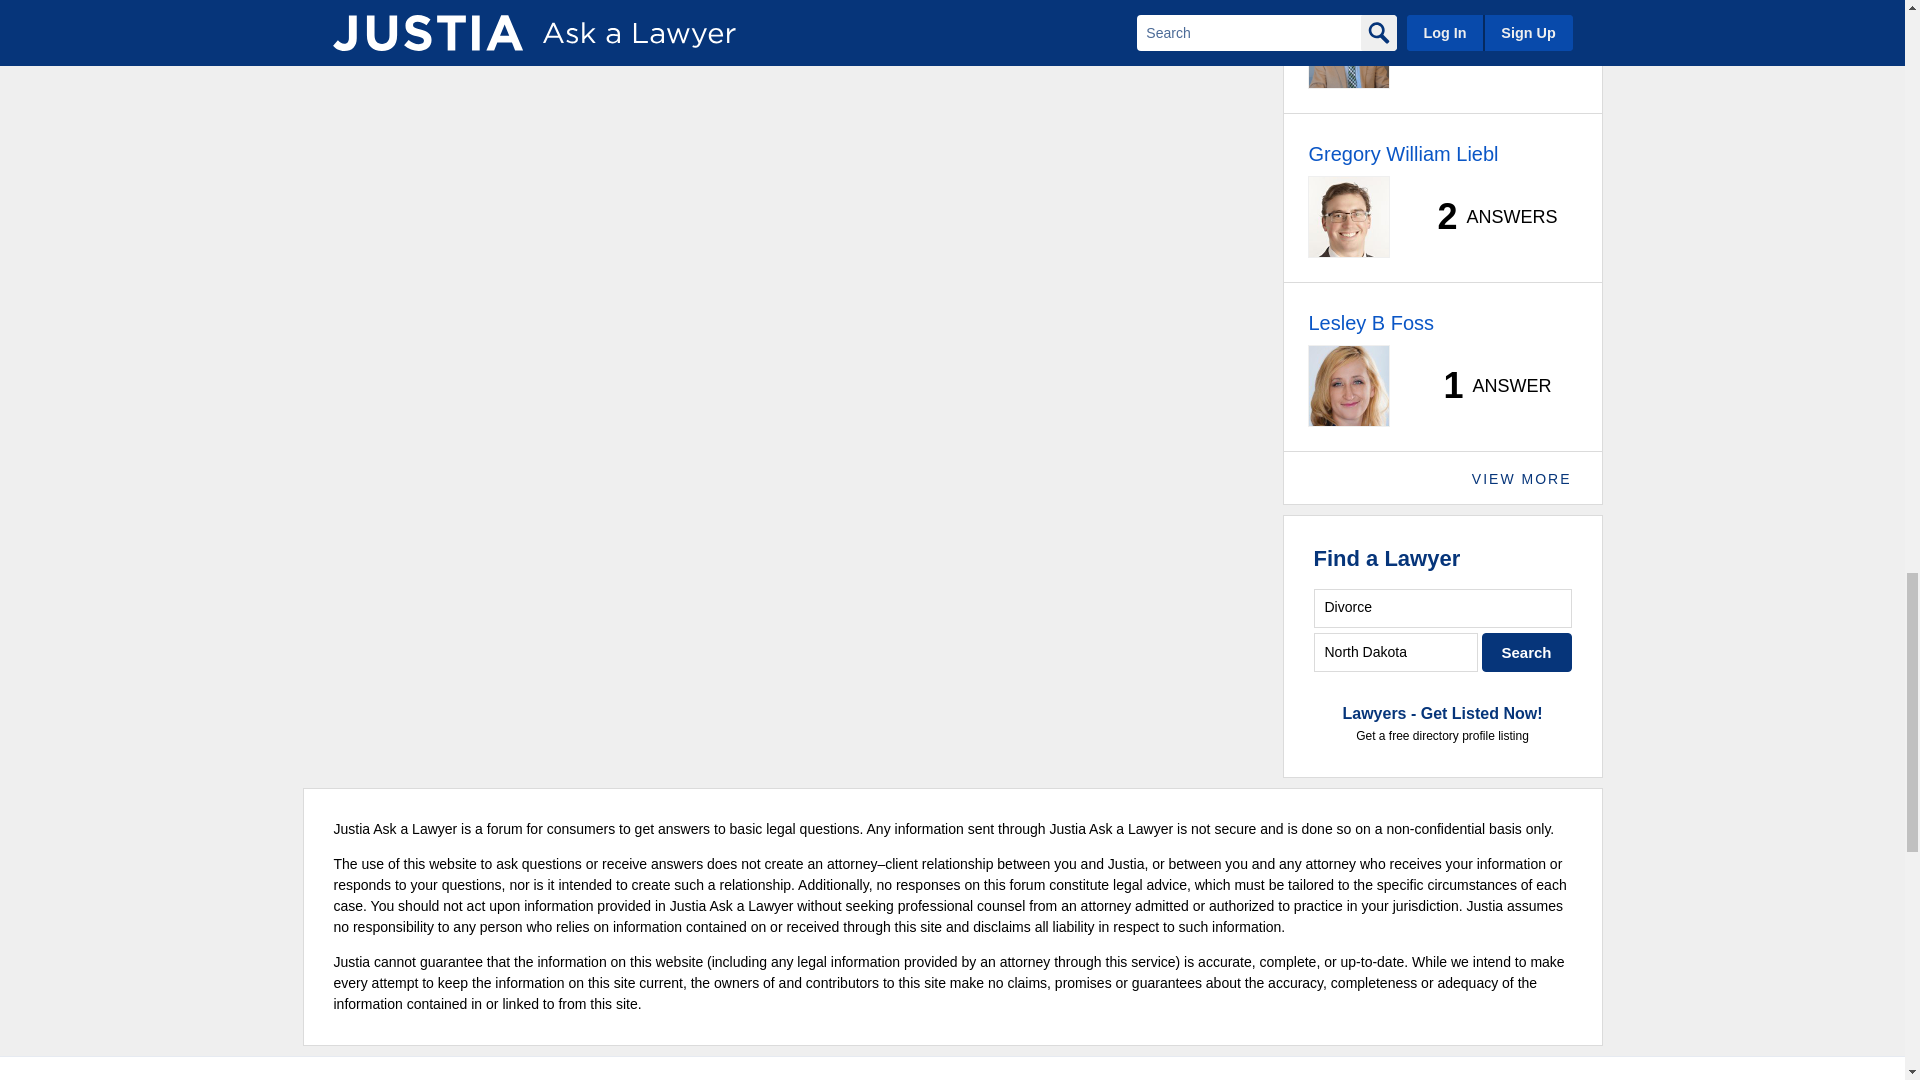 The image size is (1920, 1080). Describe the element at coordinates (1396, 652) in the screenshot. I see `North Dakota` at that location.